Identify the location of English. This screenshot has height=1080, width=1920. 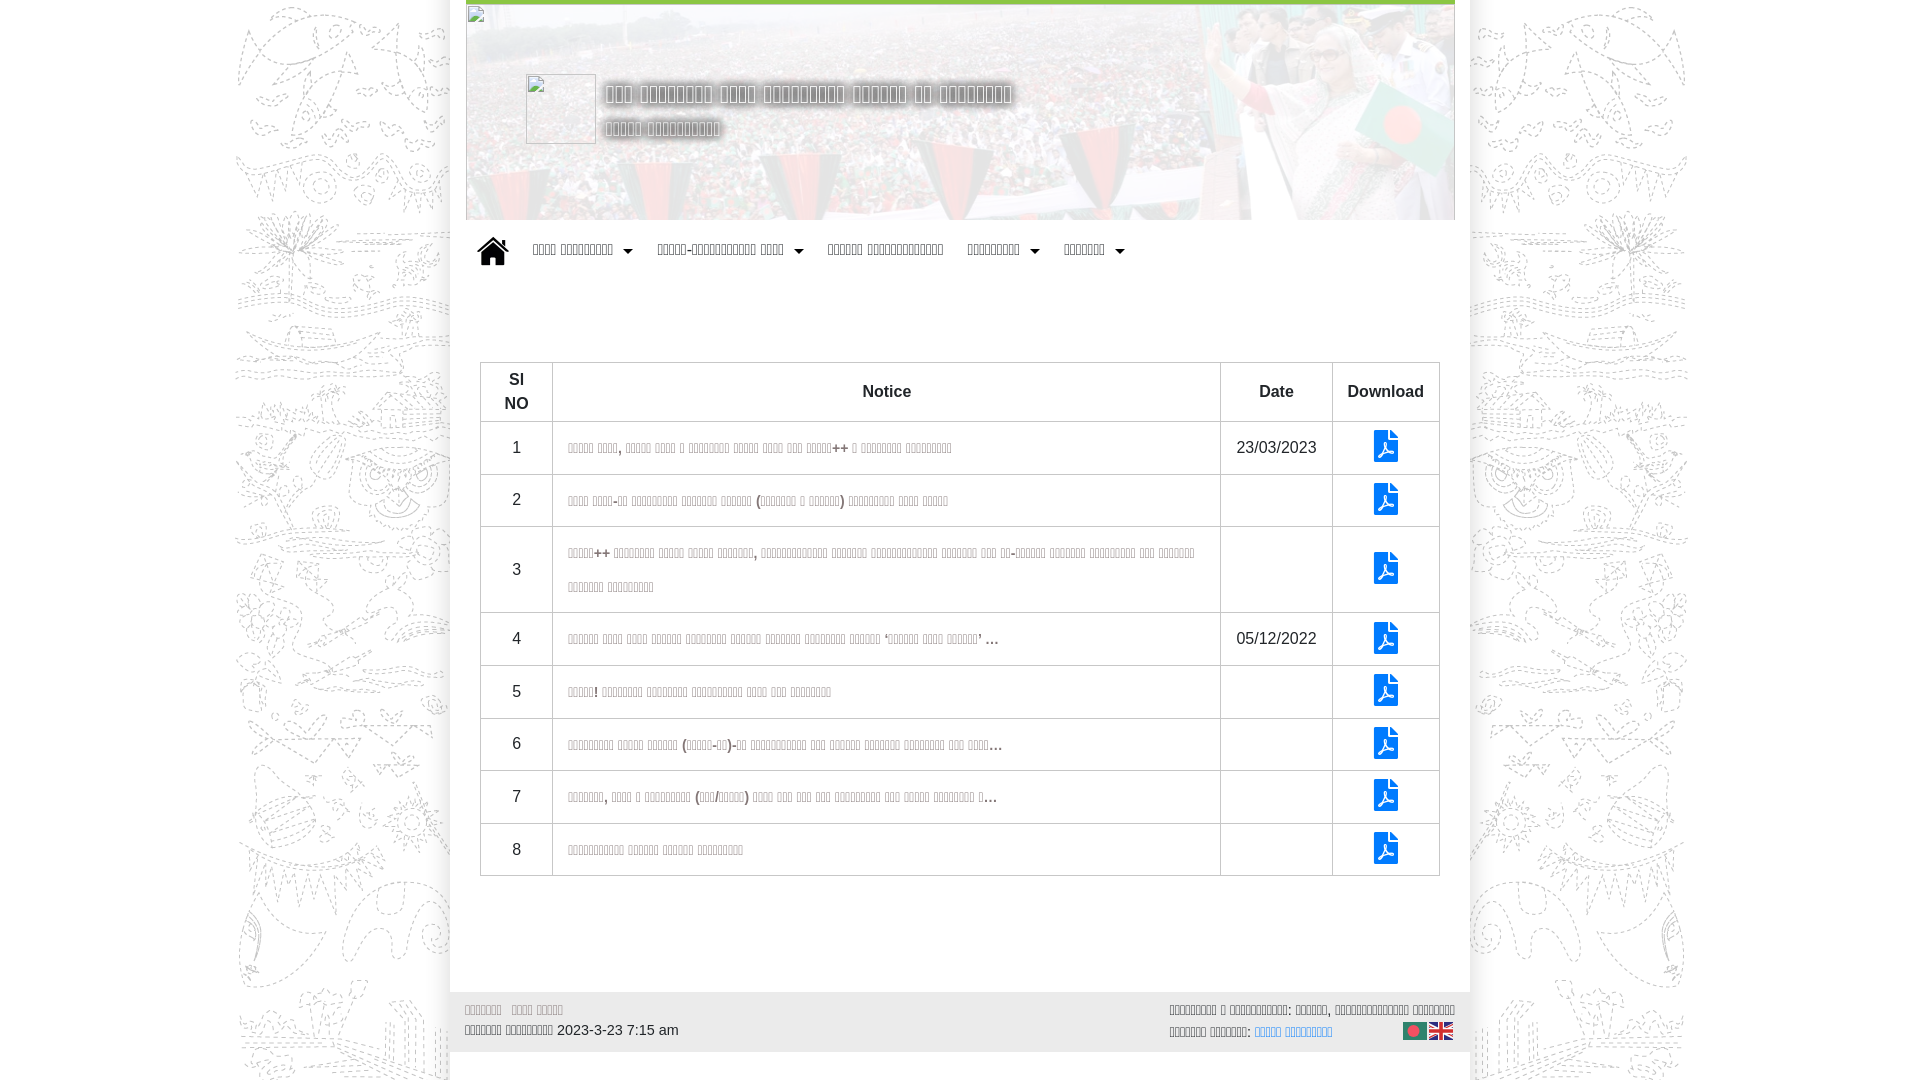
(1442, 1030).